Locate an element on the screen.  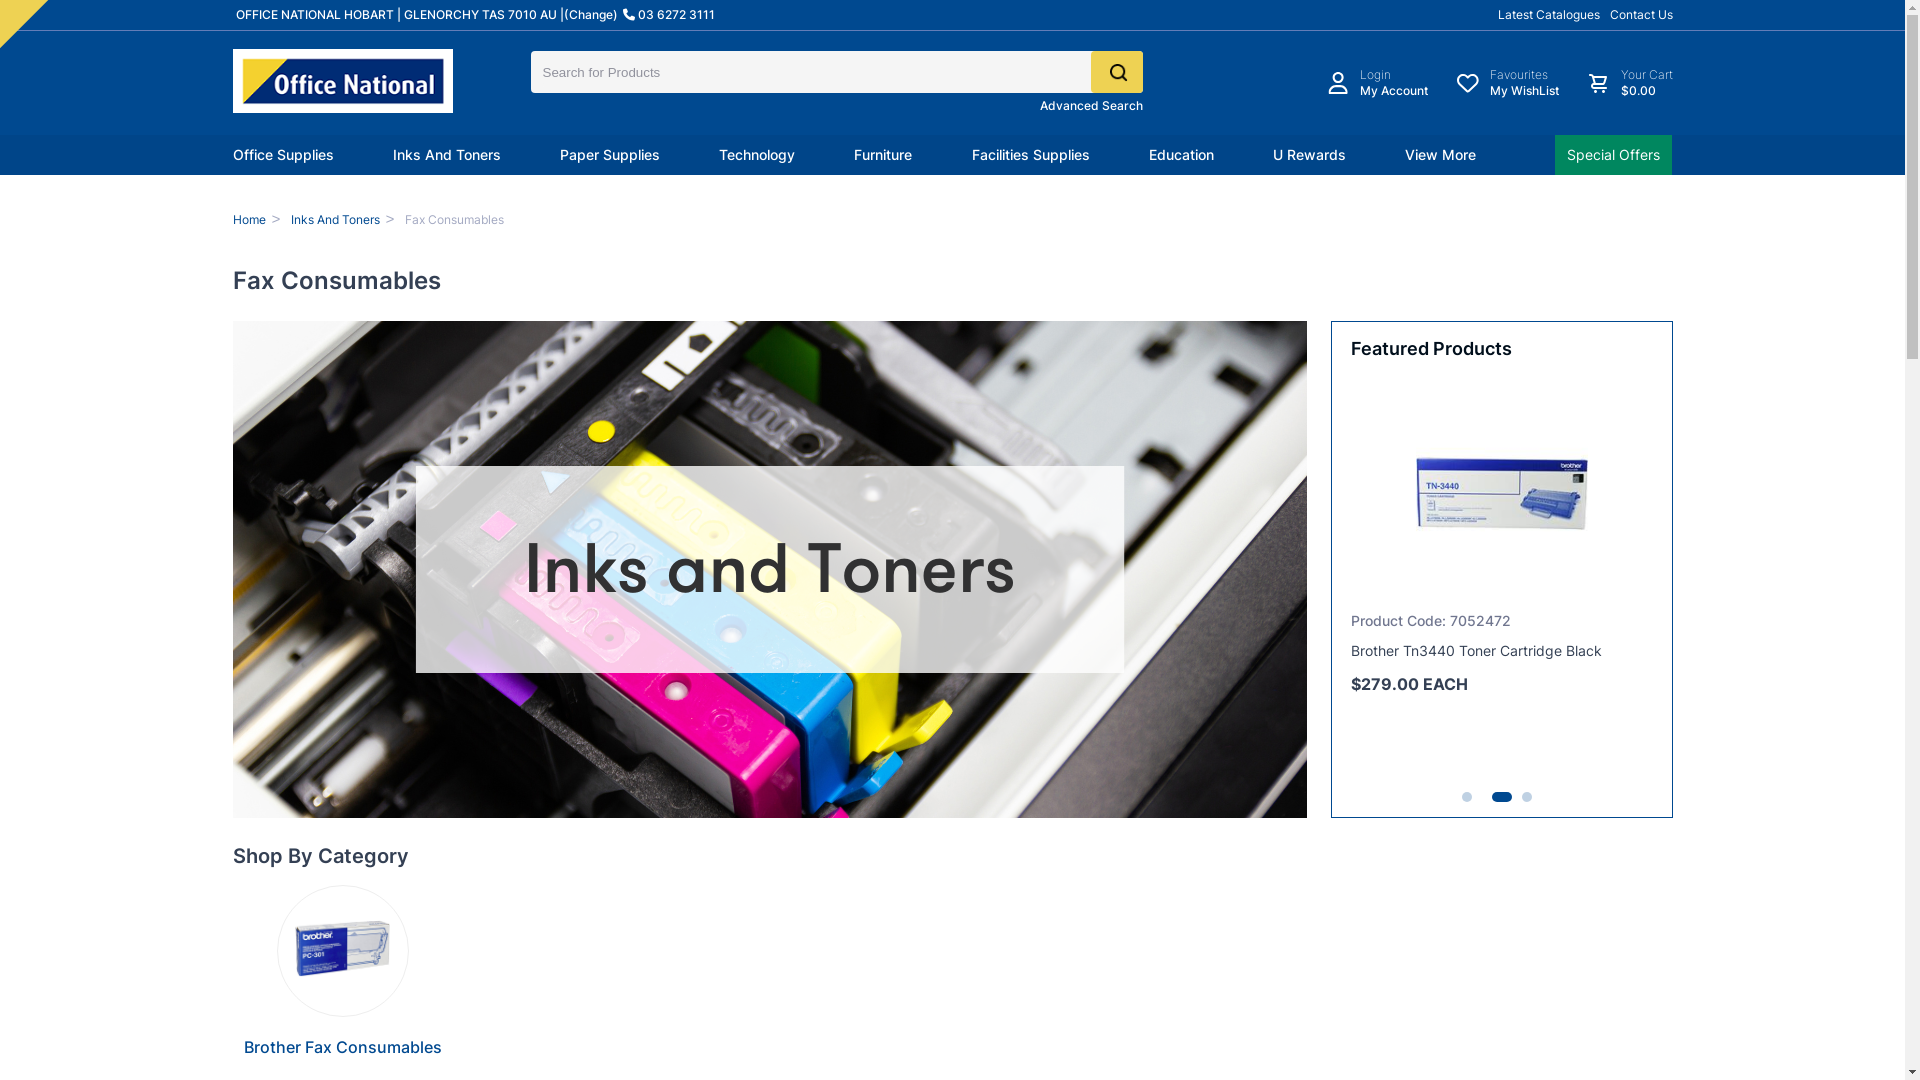
Contact Us is located at coordinates (1642, 14).